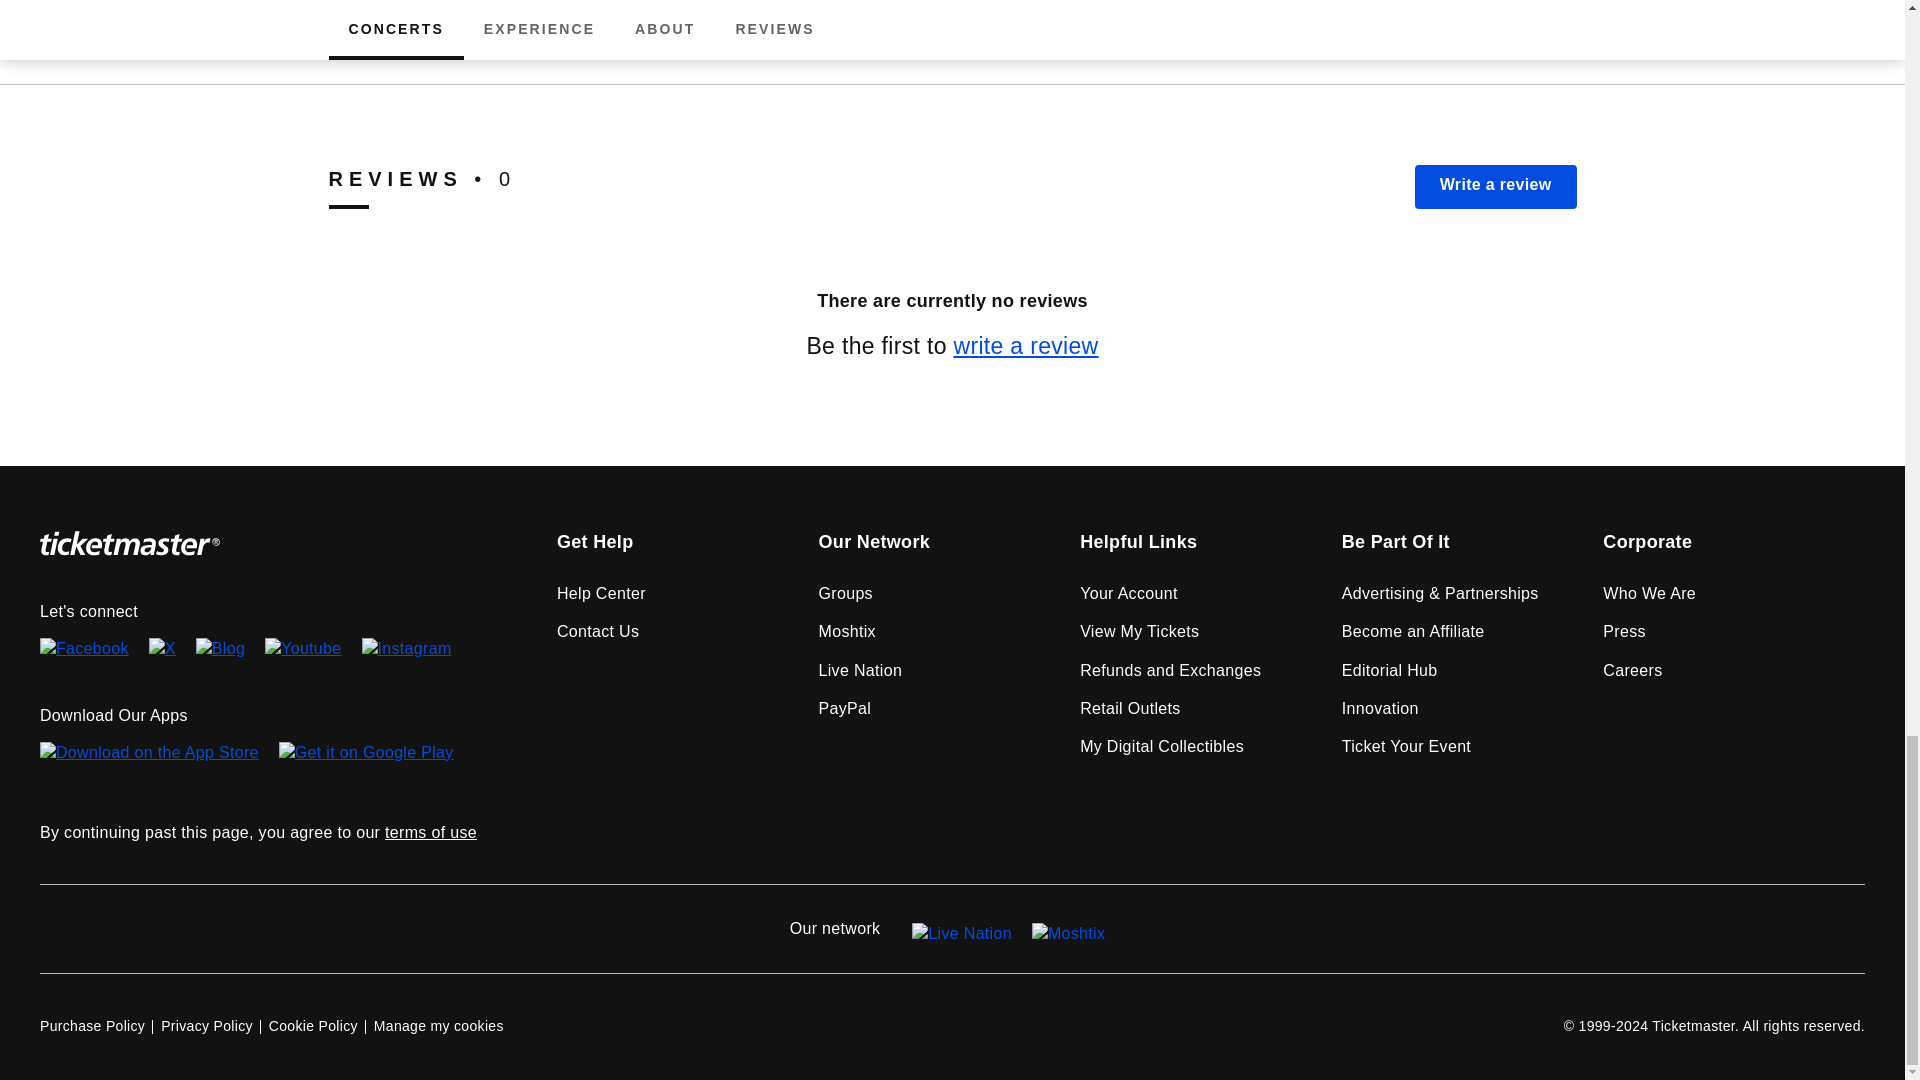  I want to click on Instagram, so click(406, 650).